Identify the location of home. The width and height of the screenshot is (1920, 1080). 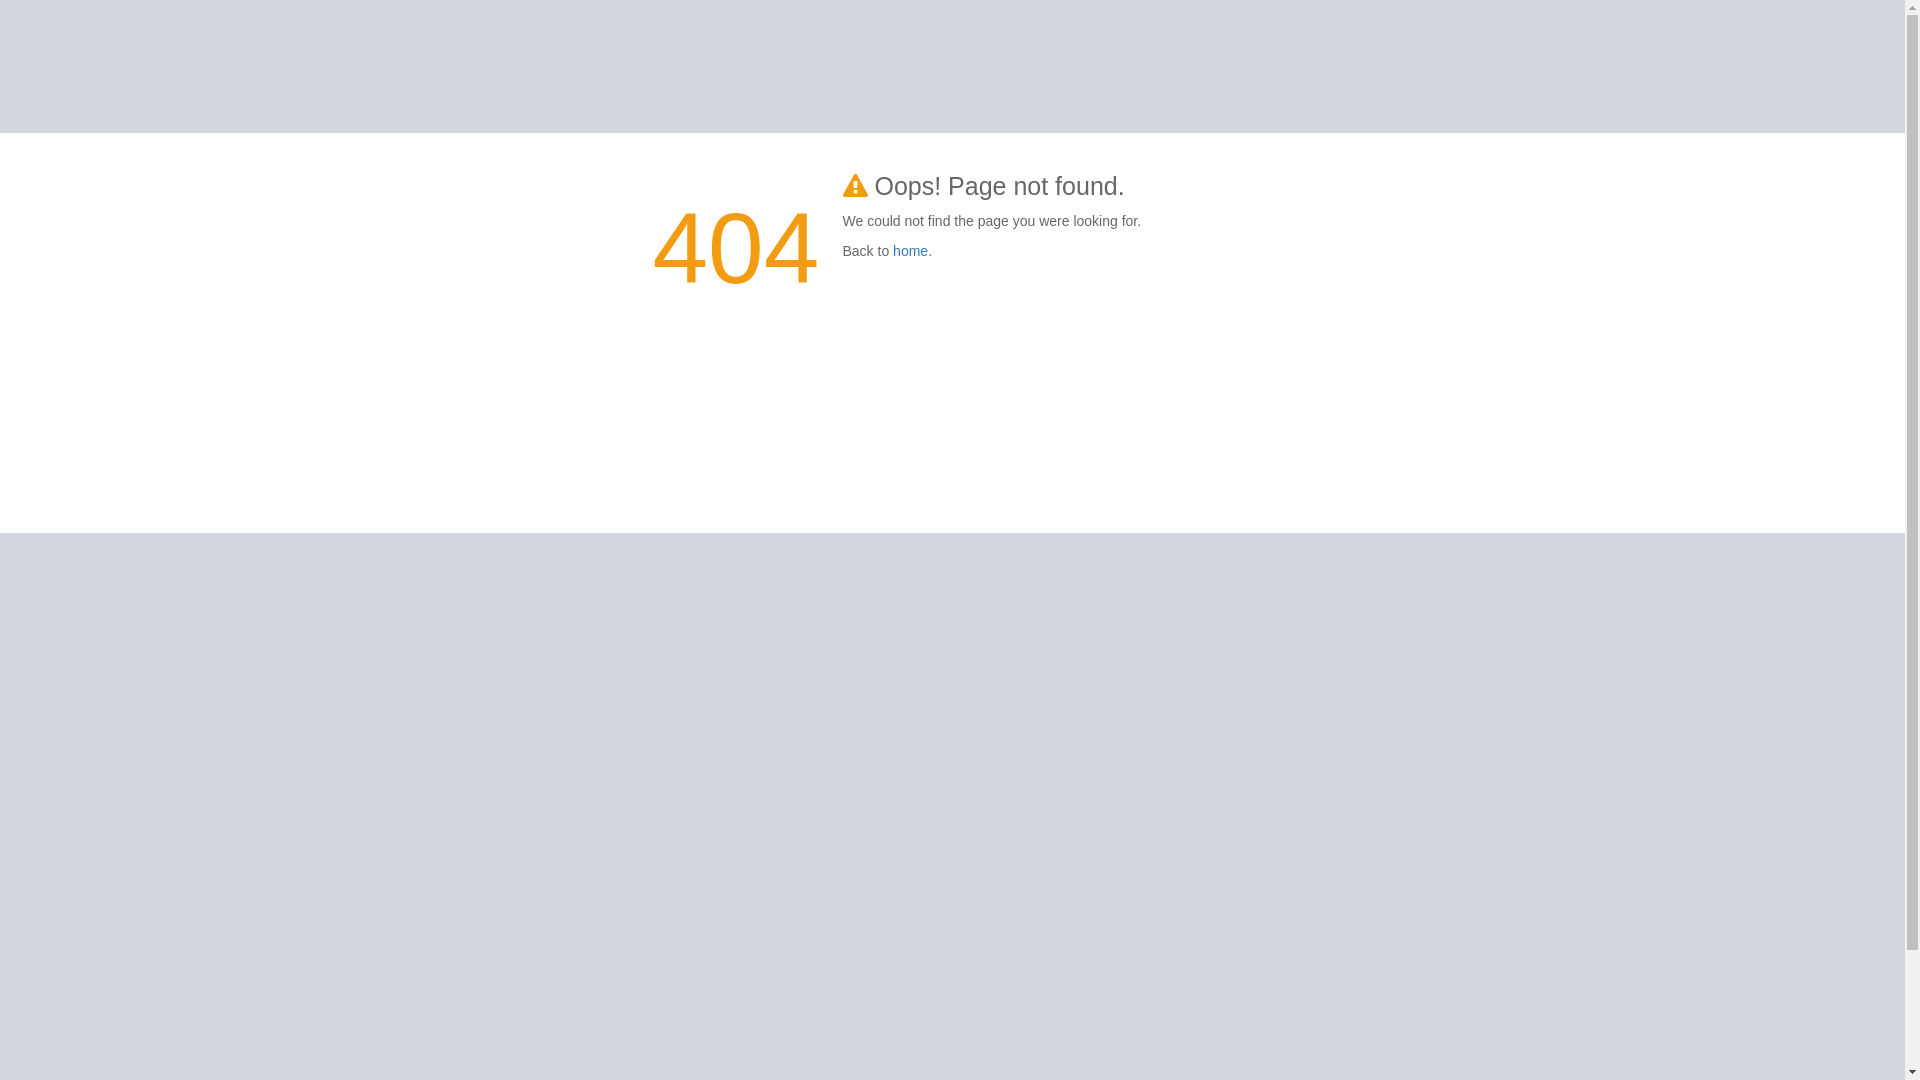
(910, 251).